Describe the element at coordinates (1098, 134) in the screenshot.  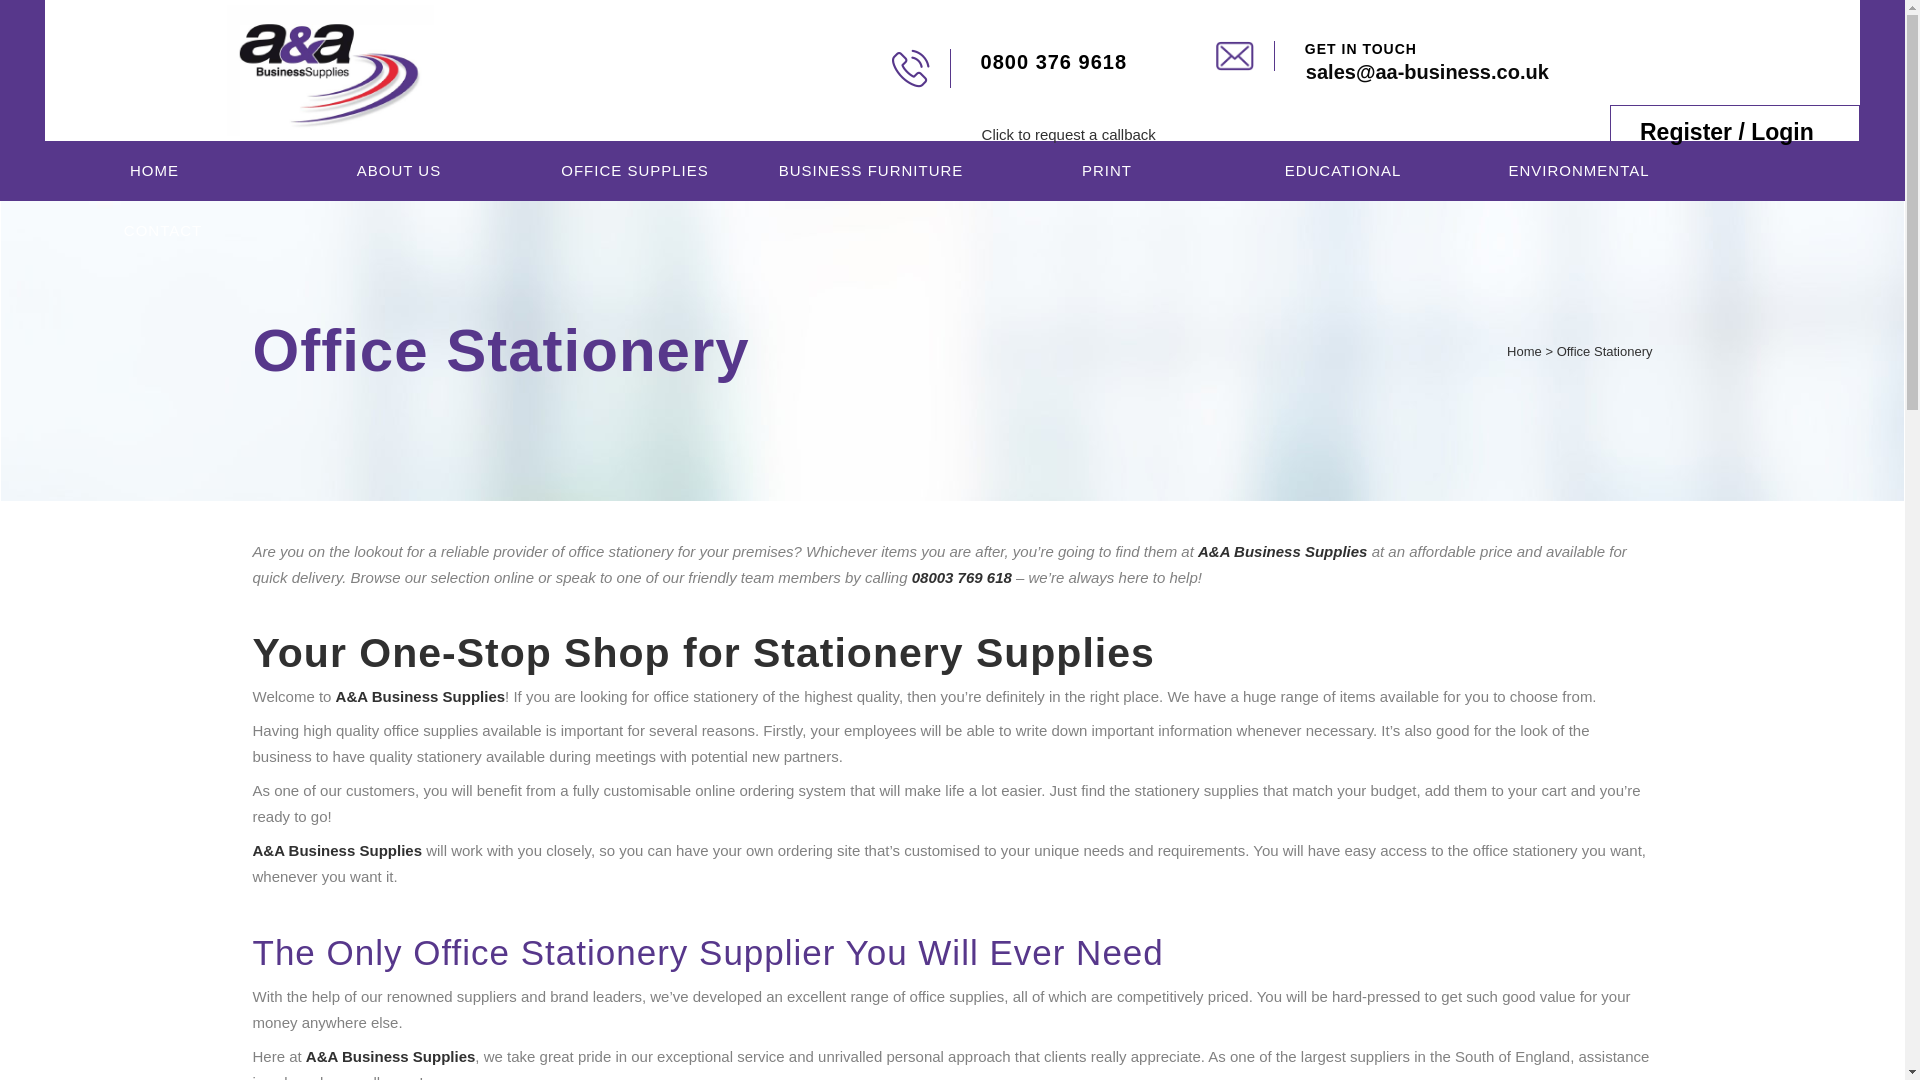
I see `Click to request a callback` at that location.